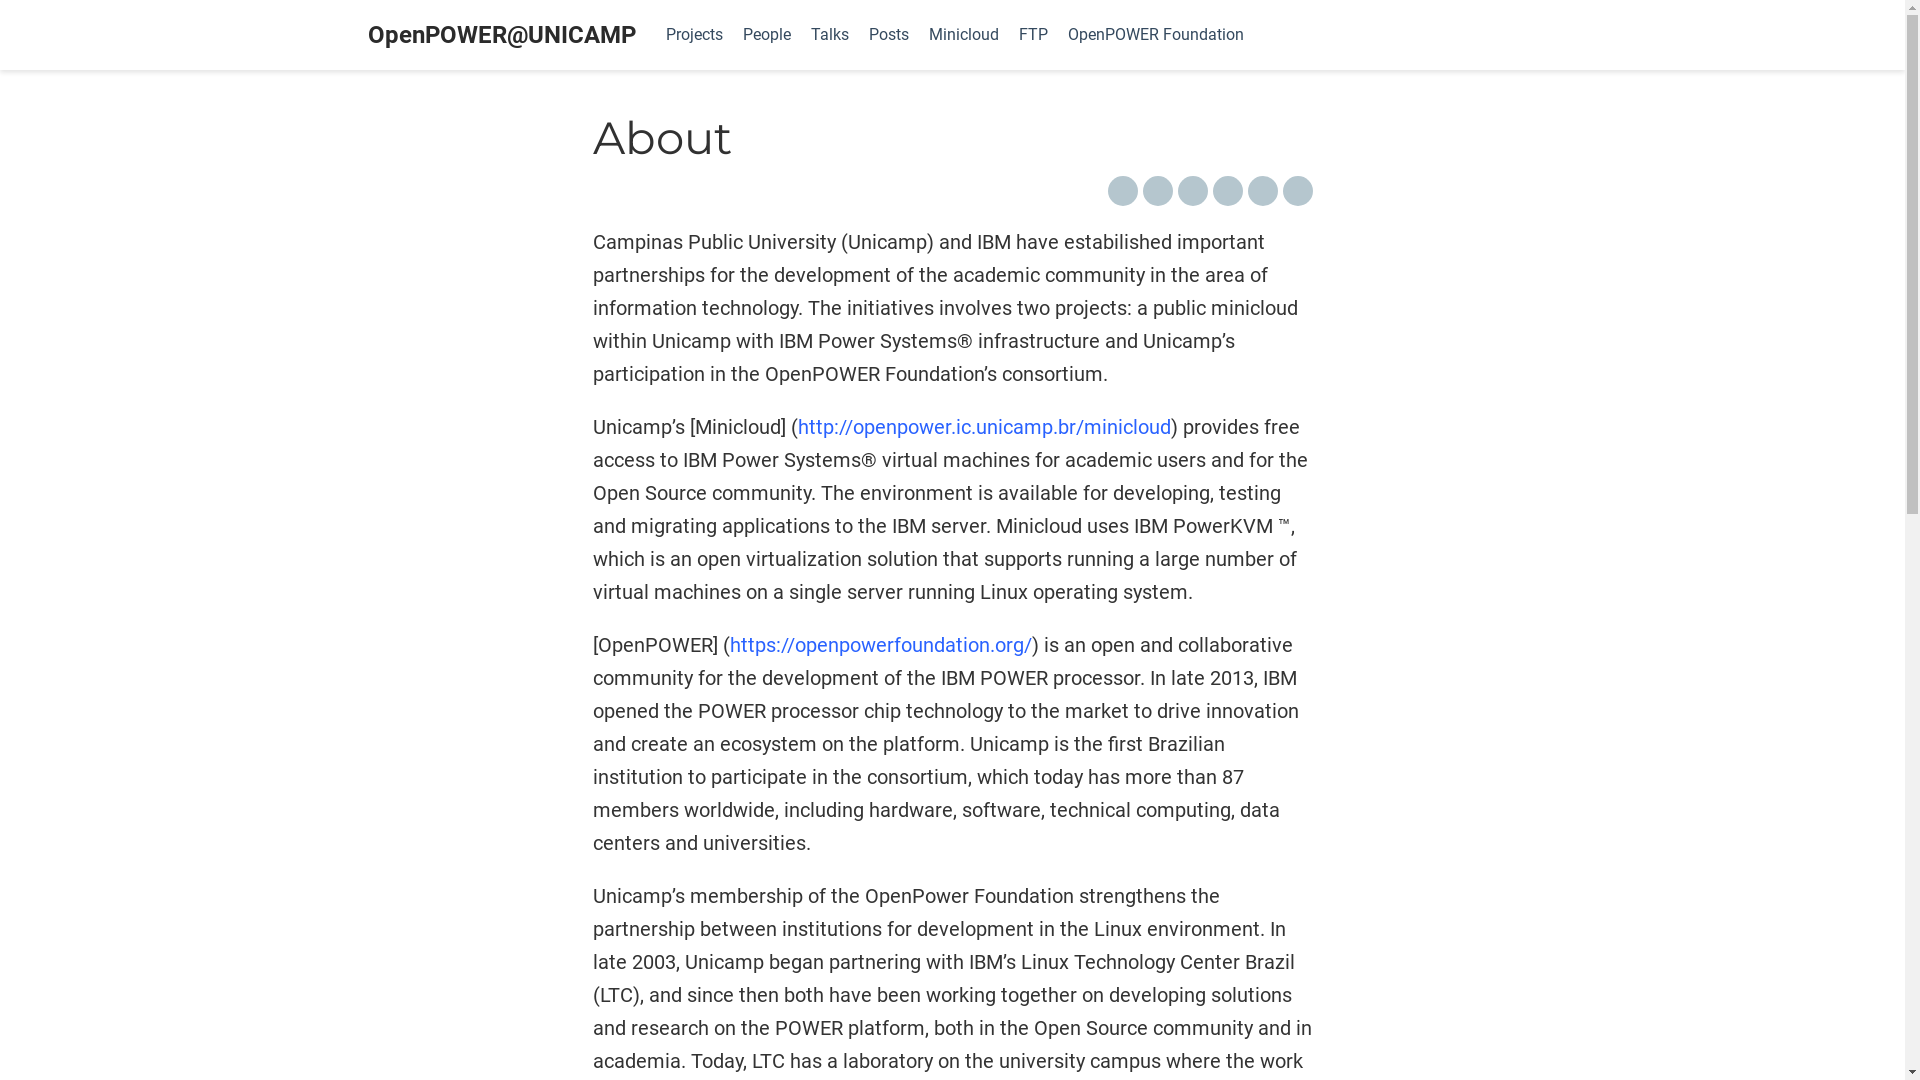 Image resolution: width=1920 pixels, height=1080 pixels. Describe the element at coordinates (1156, 35) in the screenshot. I see `OpenPOWER Foundation` at that location.